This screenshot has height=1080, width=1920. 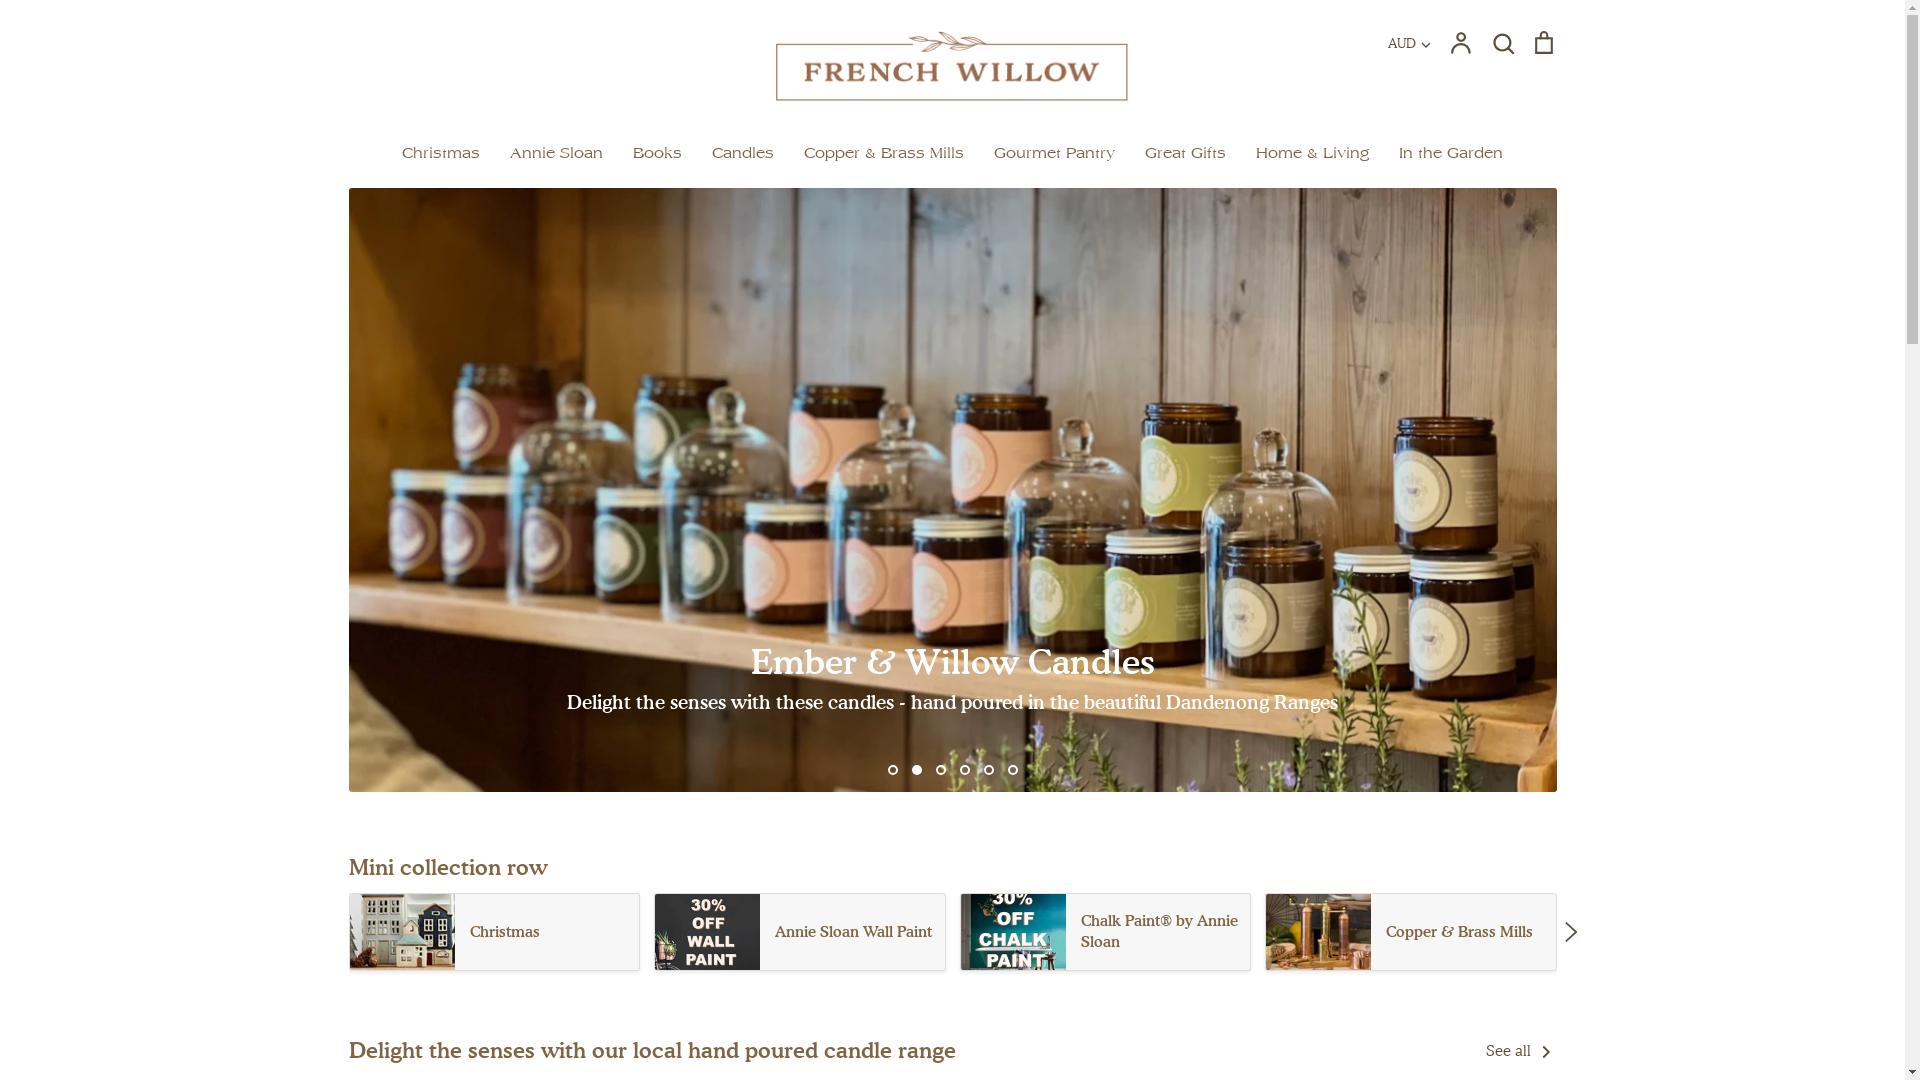 I want to click on Search, so click(x=1503, y=43).